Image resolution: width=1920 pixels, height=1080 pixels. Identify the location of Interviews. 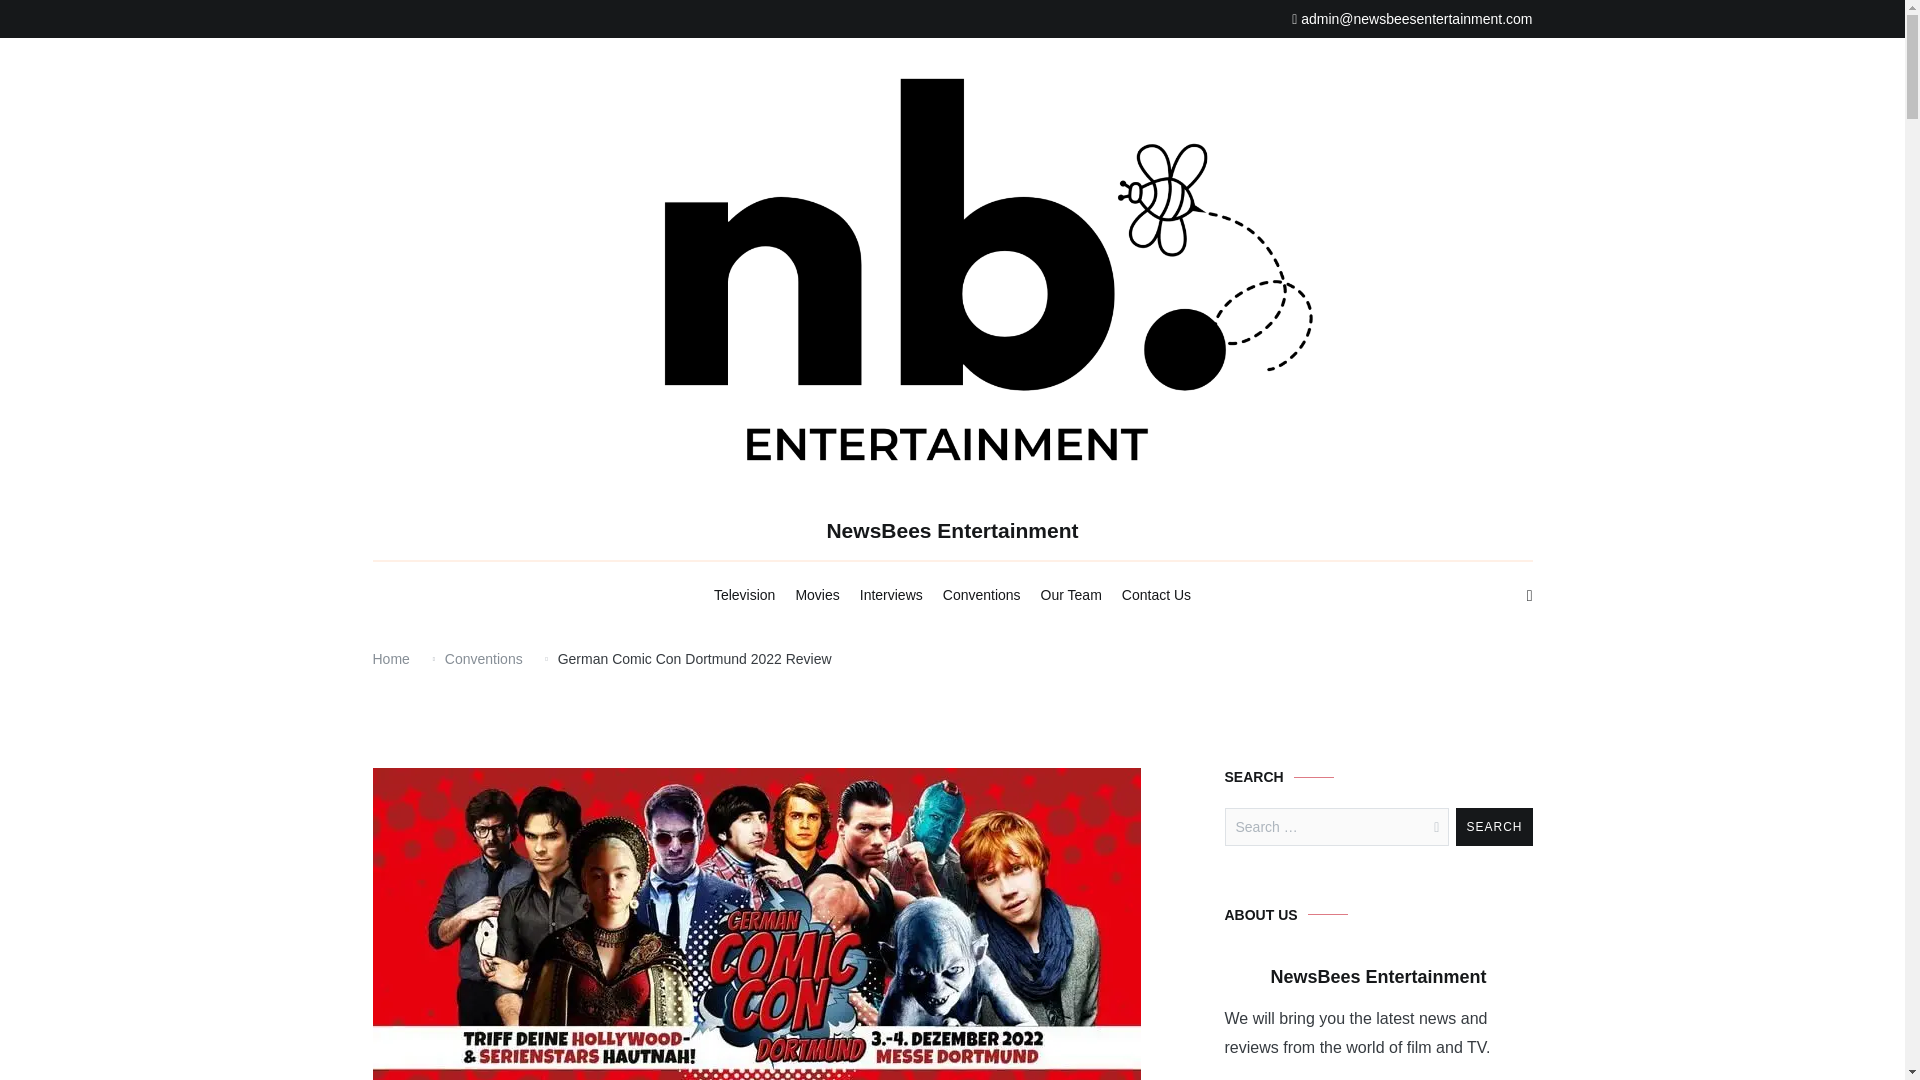
(892, 596).